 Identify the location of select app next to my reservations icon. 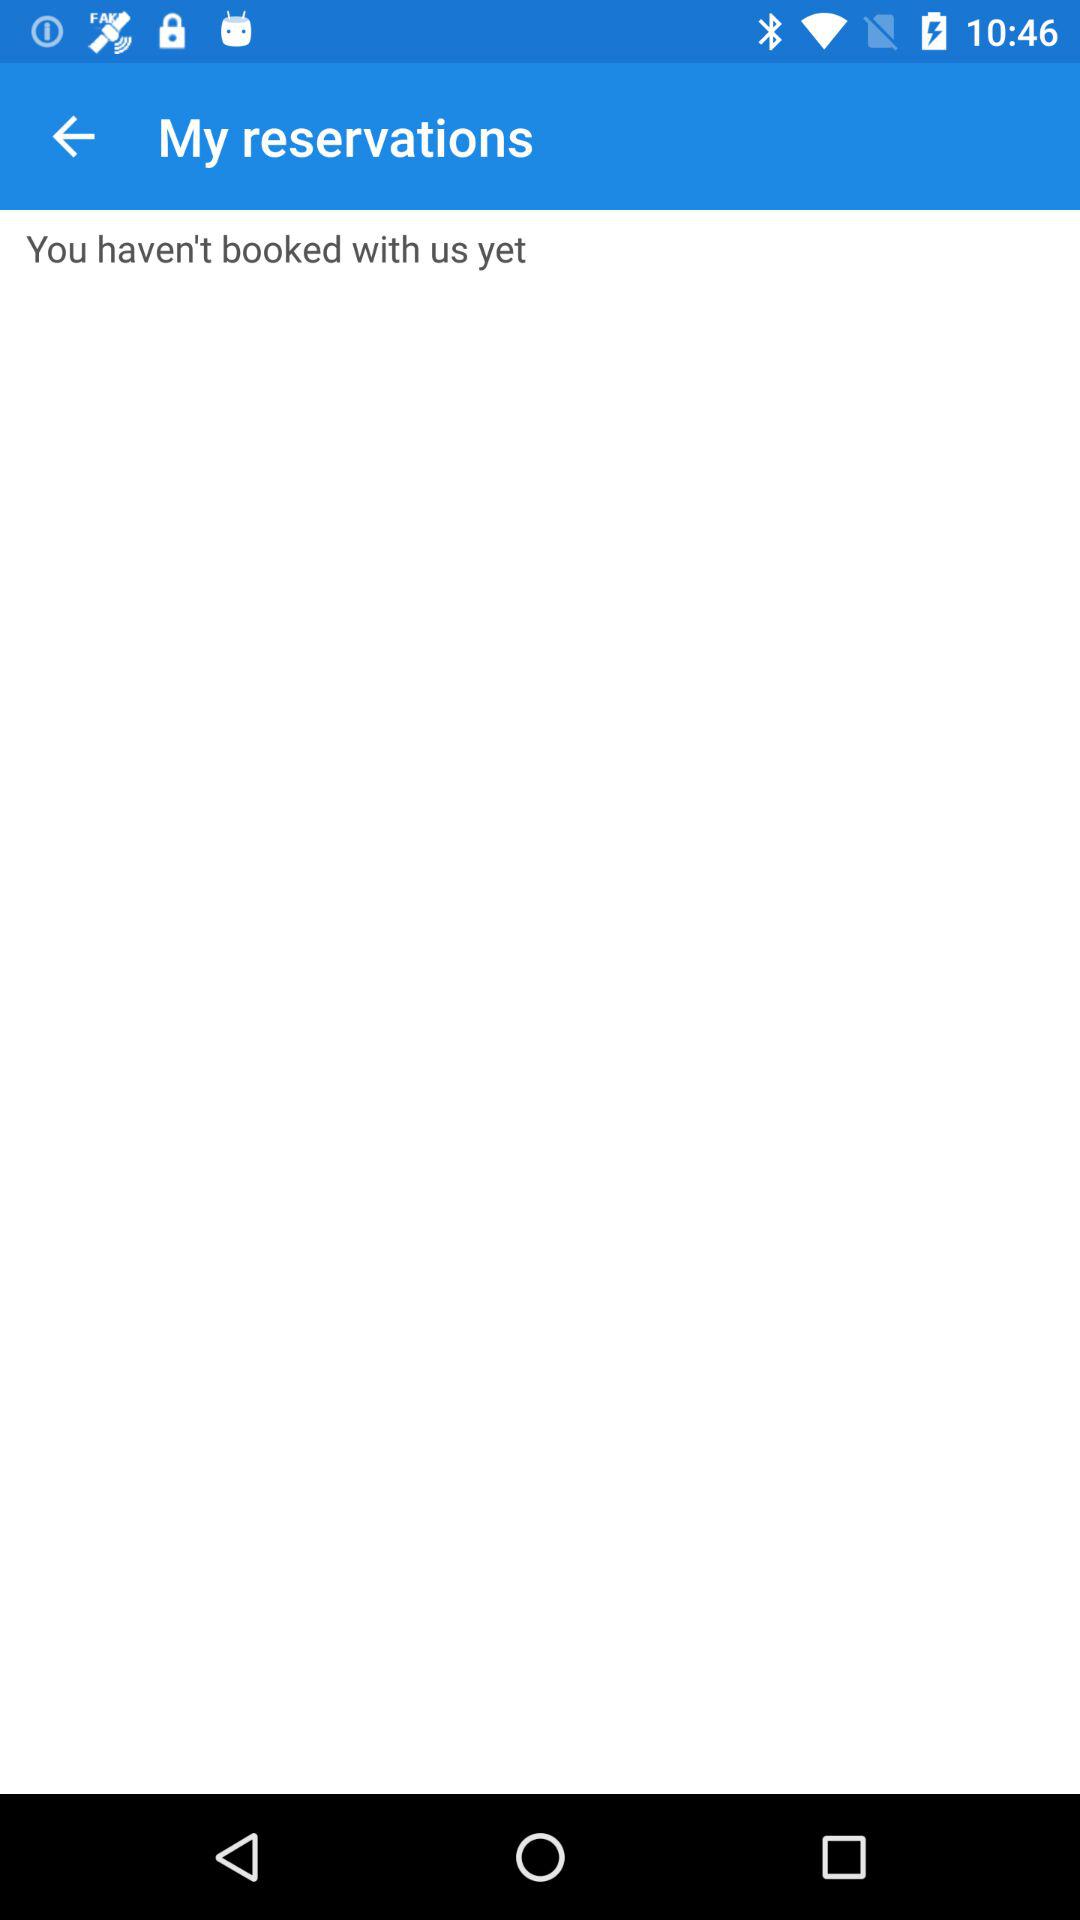
(73, 136).